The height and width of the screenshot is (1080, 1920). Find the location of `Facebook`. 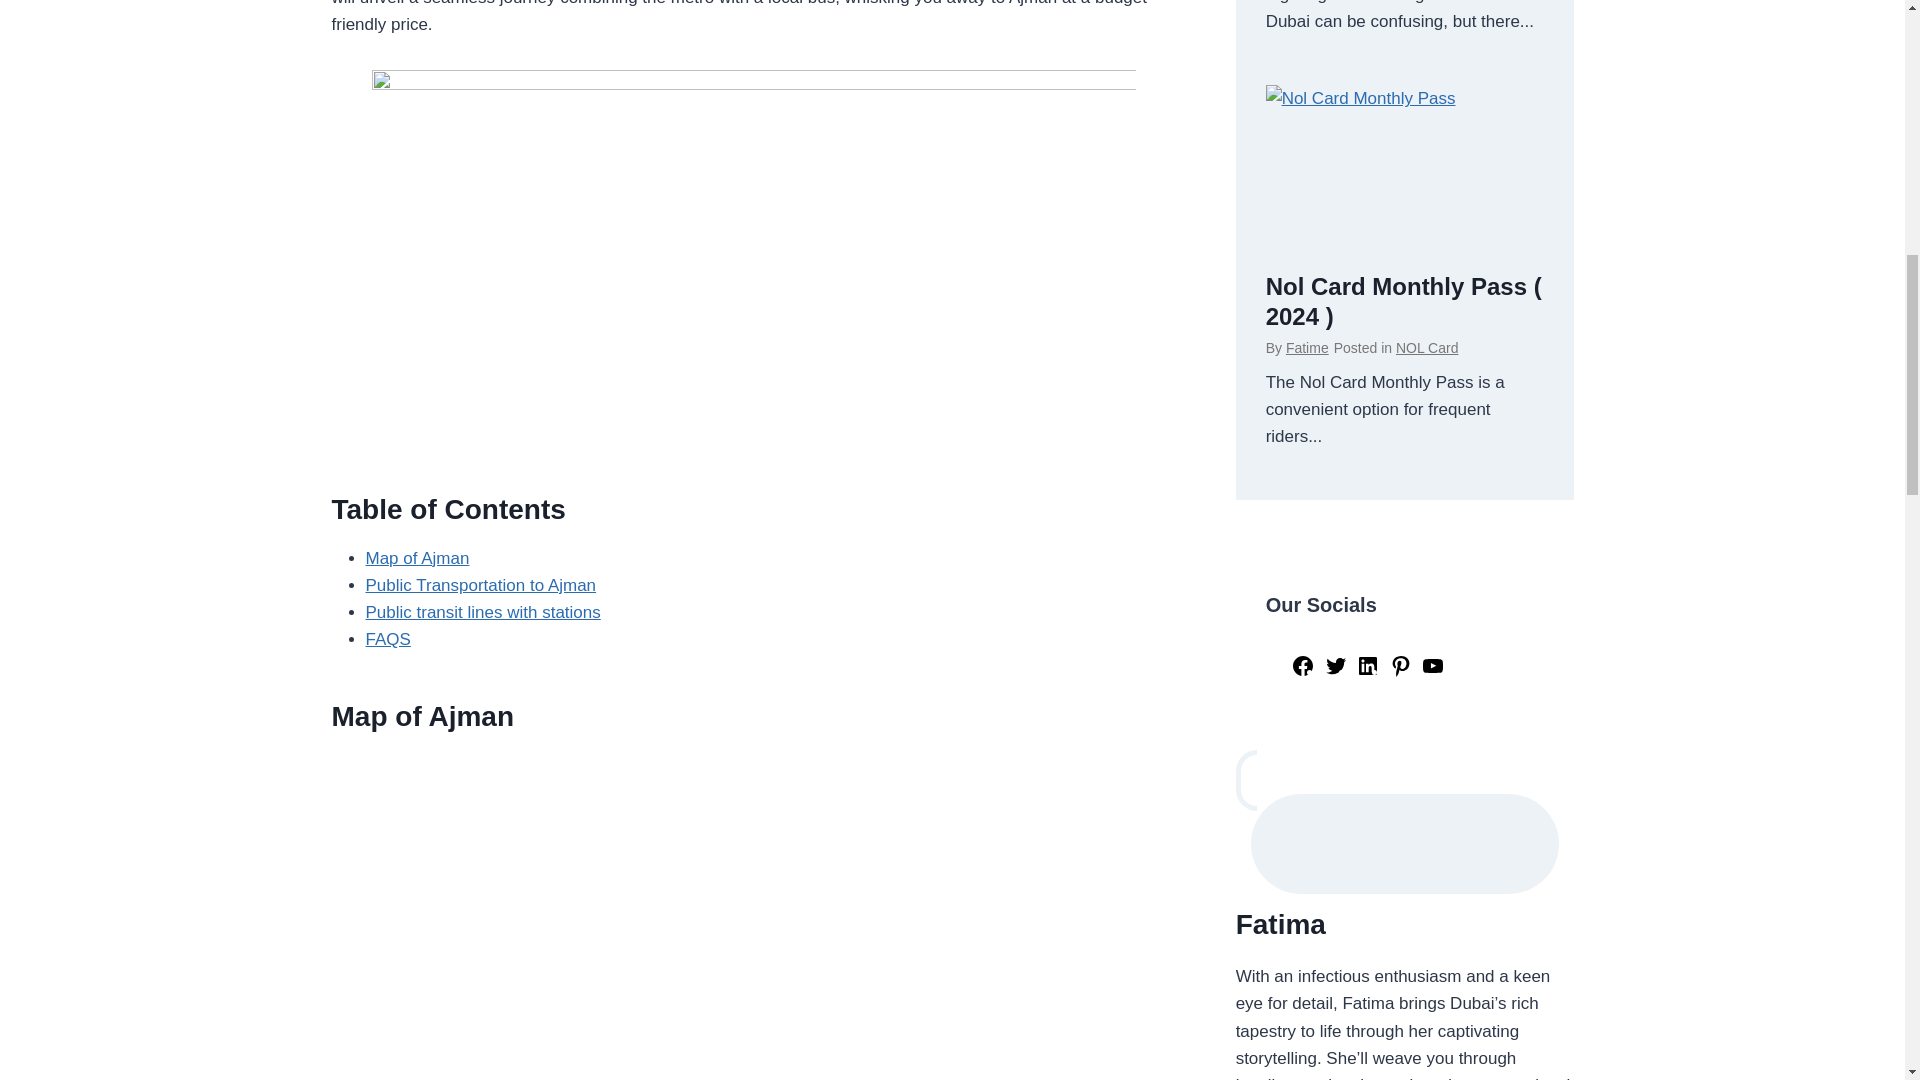

Facebook is located at coordinates (1302, 672).